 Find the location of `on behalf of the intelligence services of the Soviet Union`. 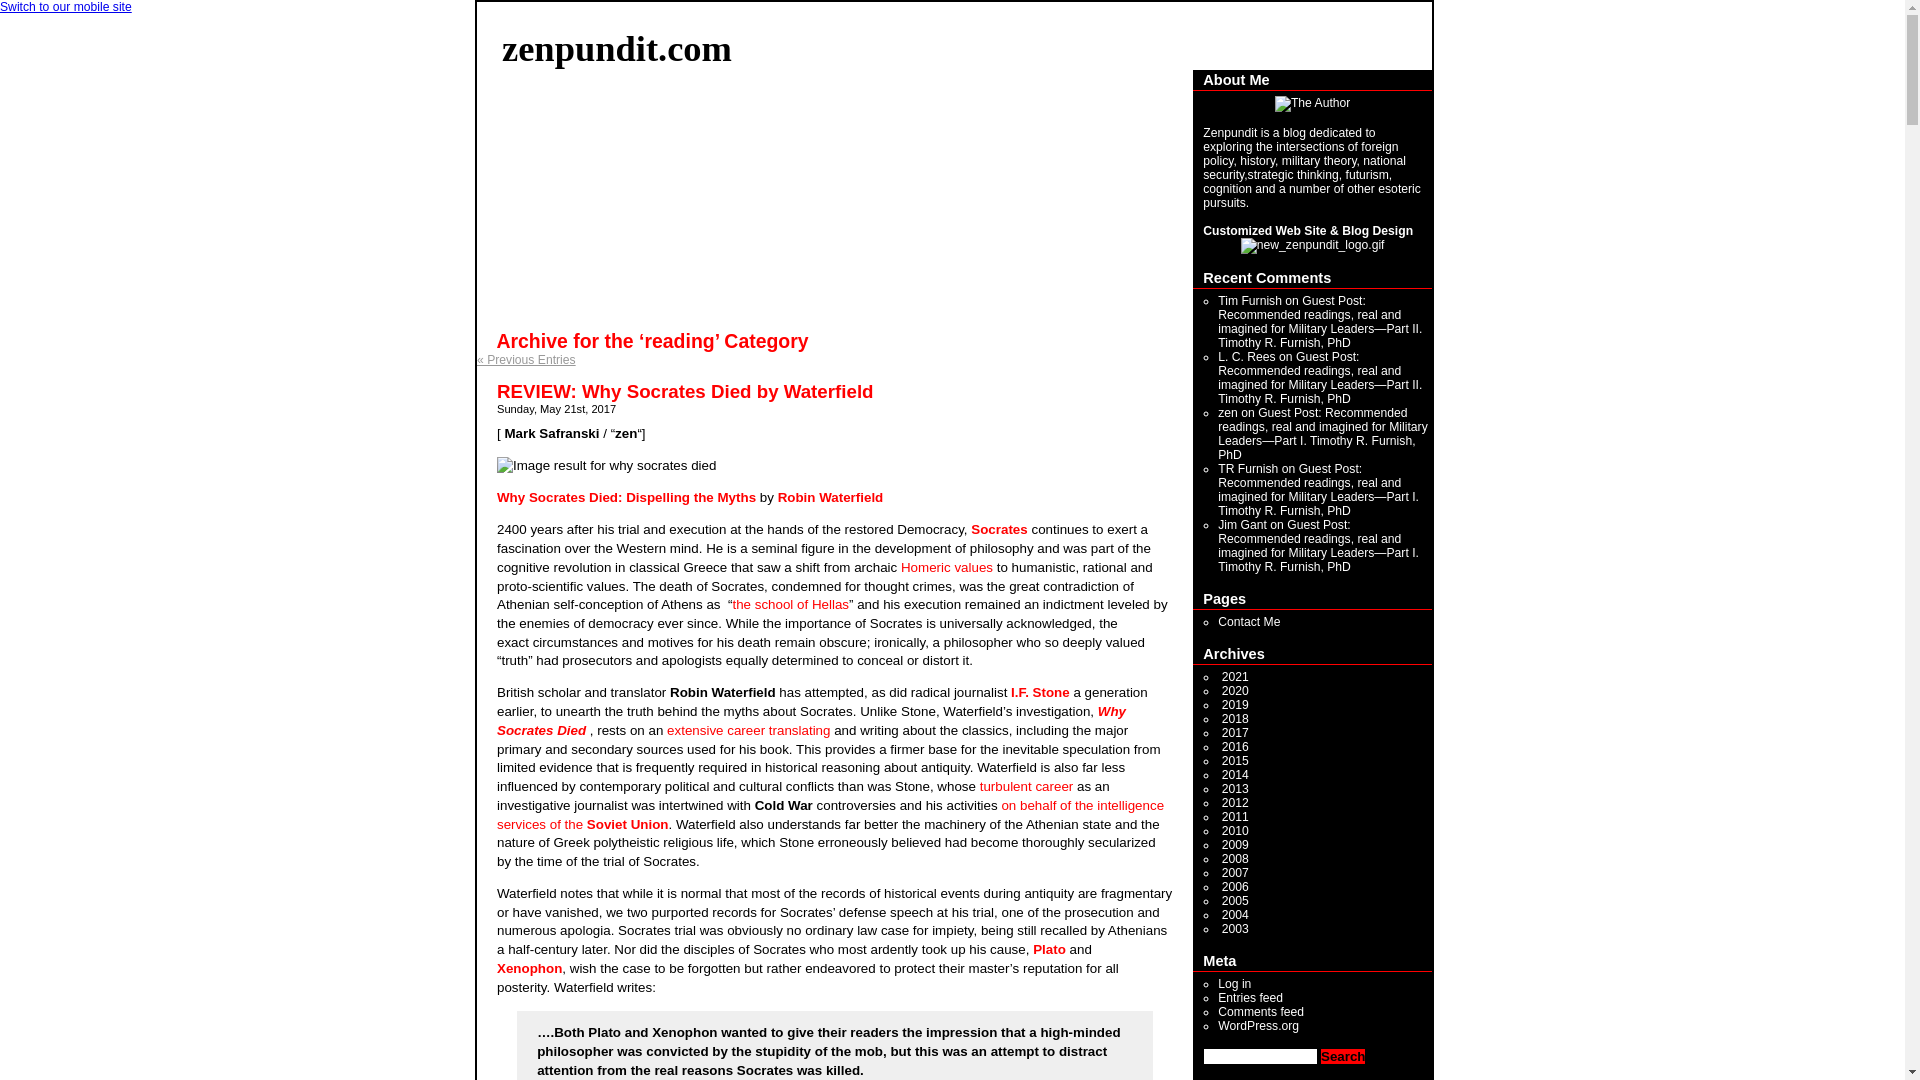

on behalf of the intelligence services of the Soviet Union is located at coordinates (830, 814).